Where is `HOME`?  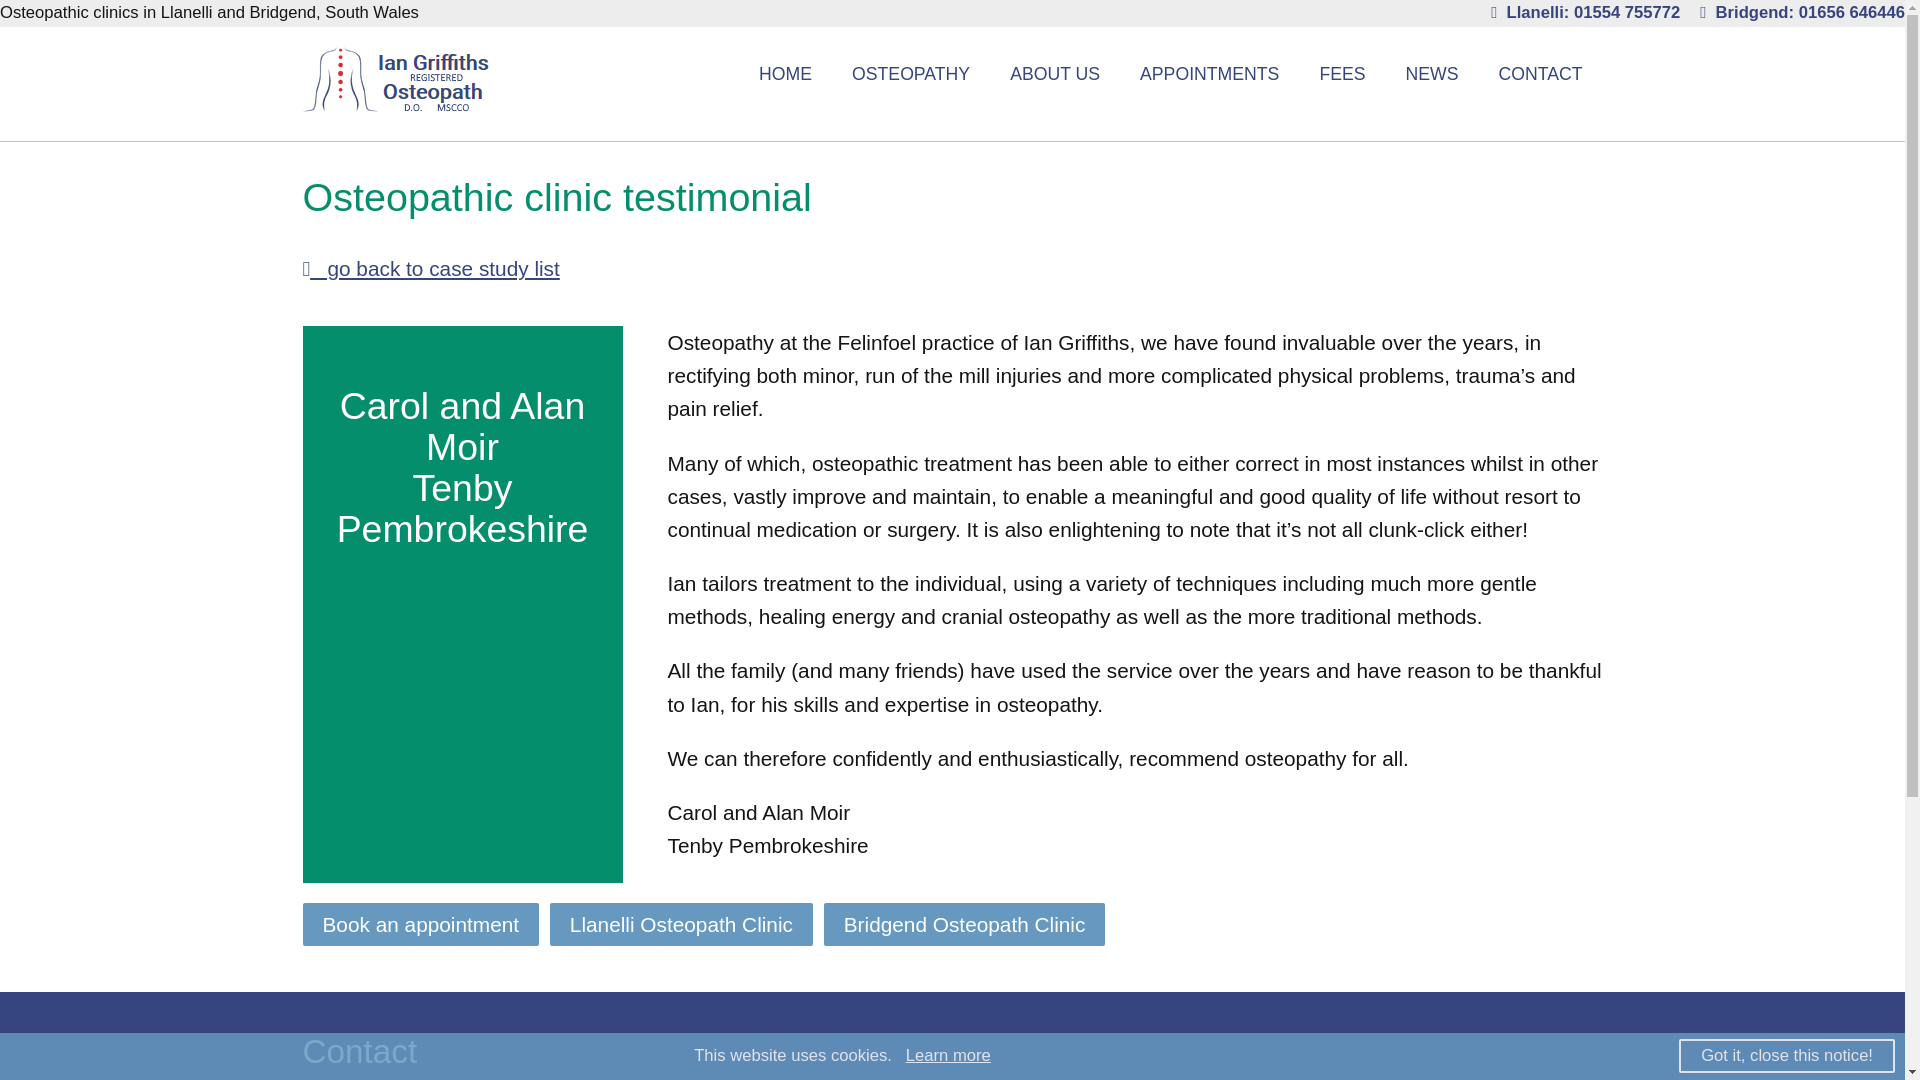
HOME is located at coordinates (785, 74).